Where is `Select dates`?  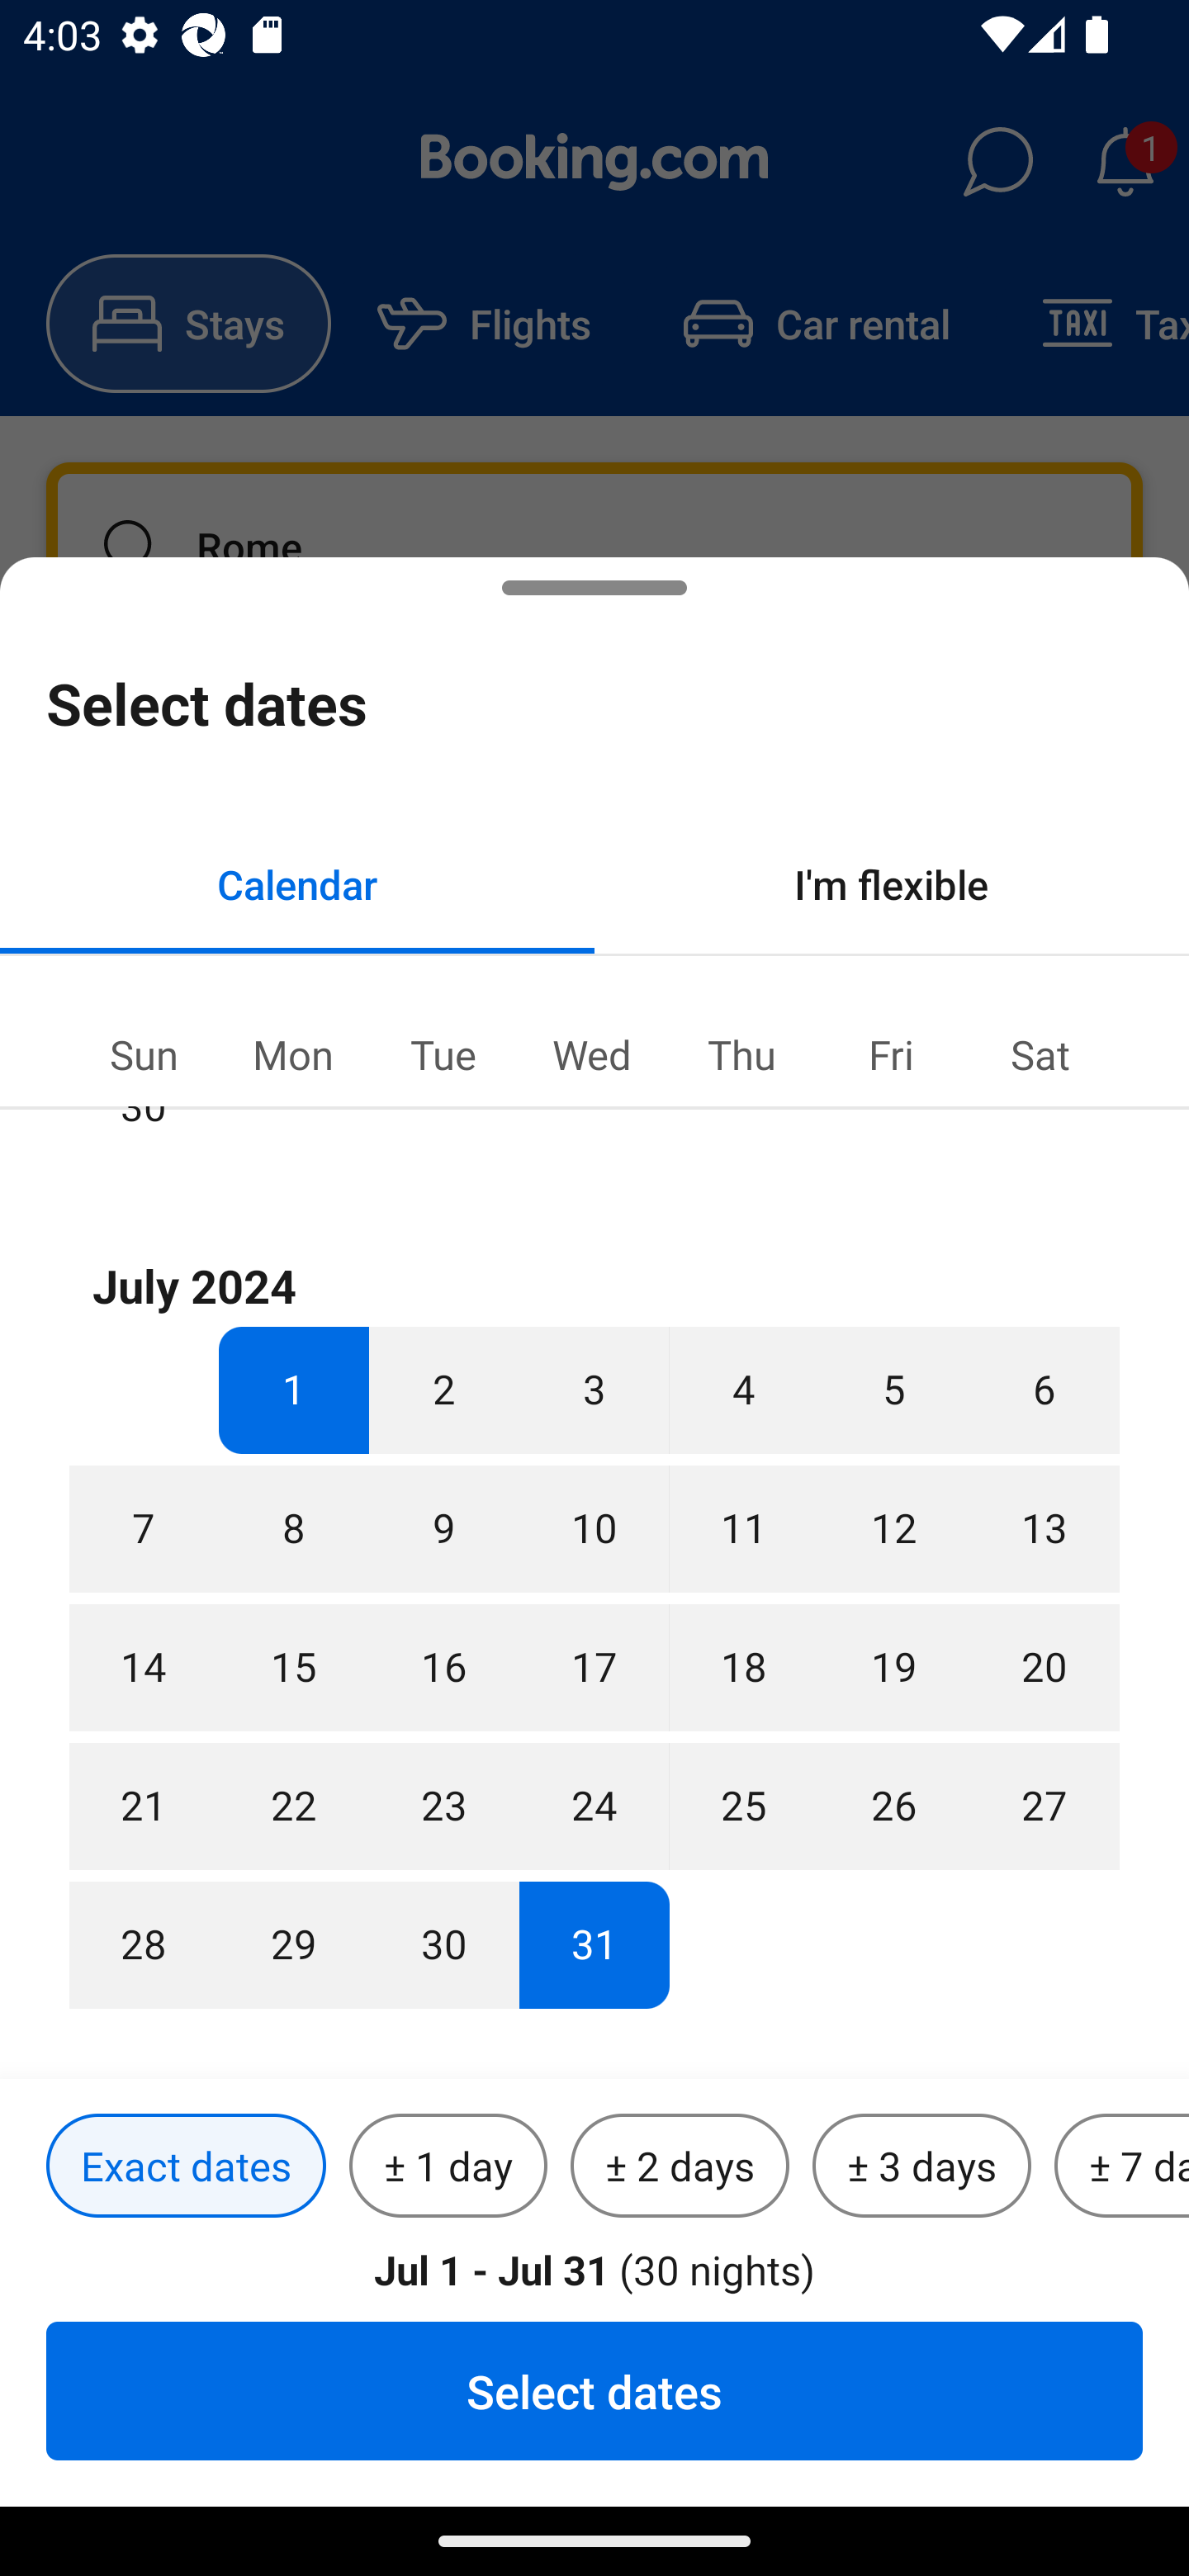
Select dates is located at coordinates (594, 2390).